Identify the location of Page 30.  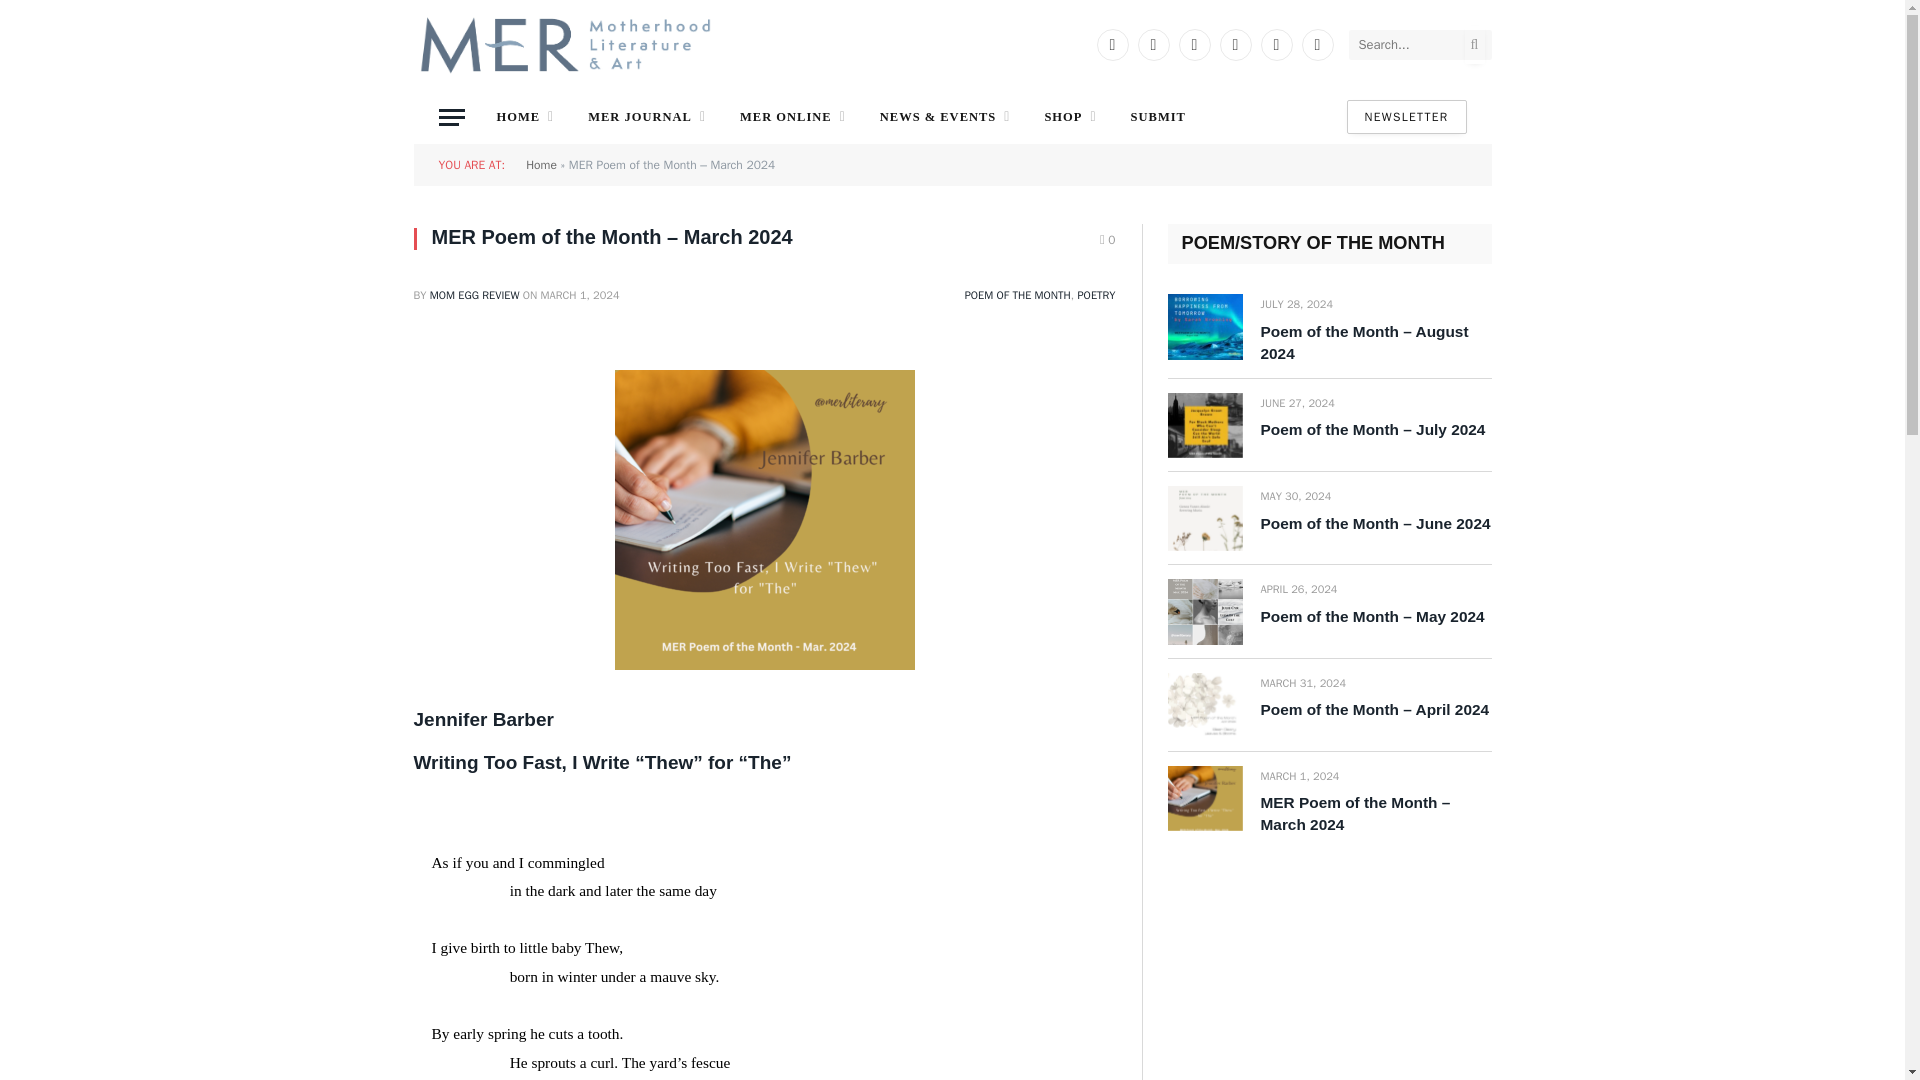
(764, 964).